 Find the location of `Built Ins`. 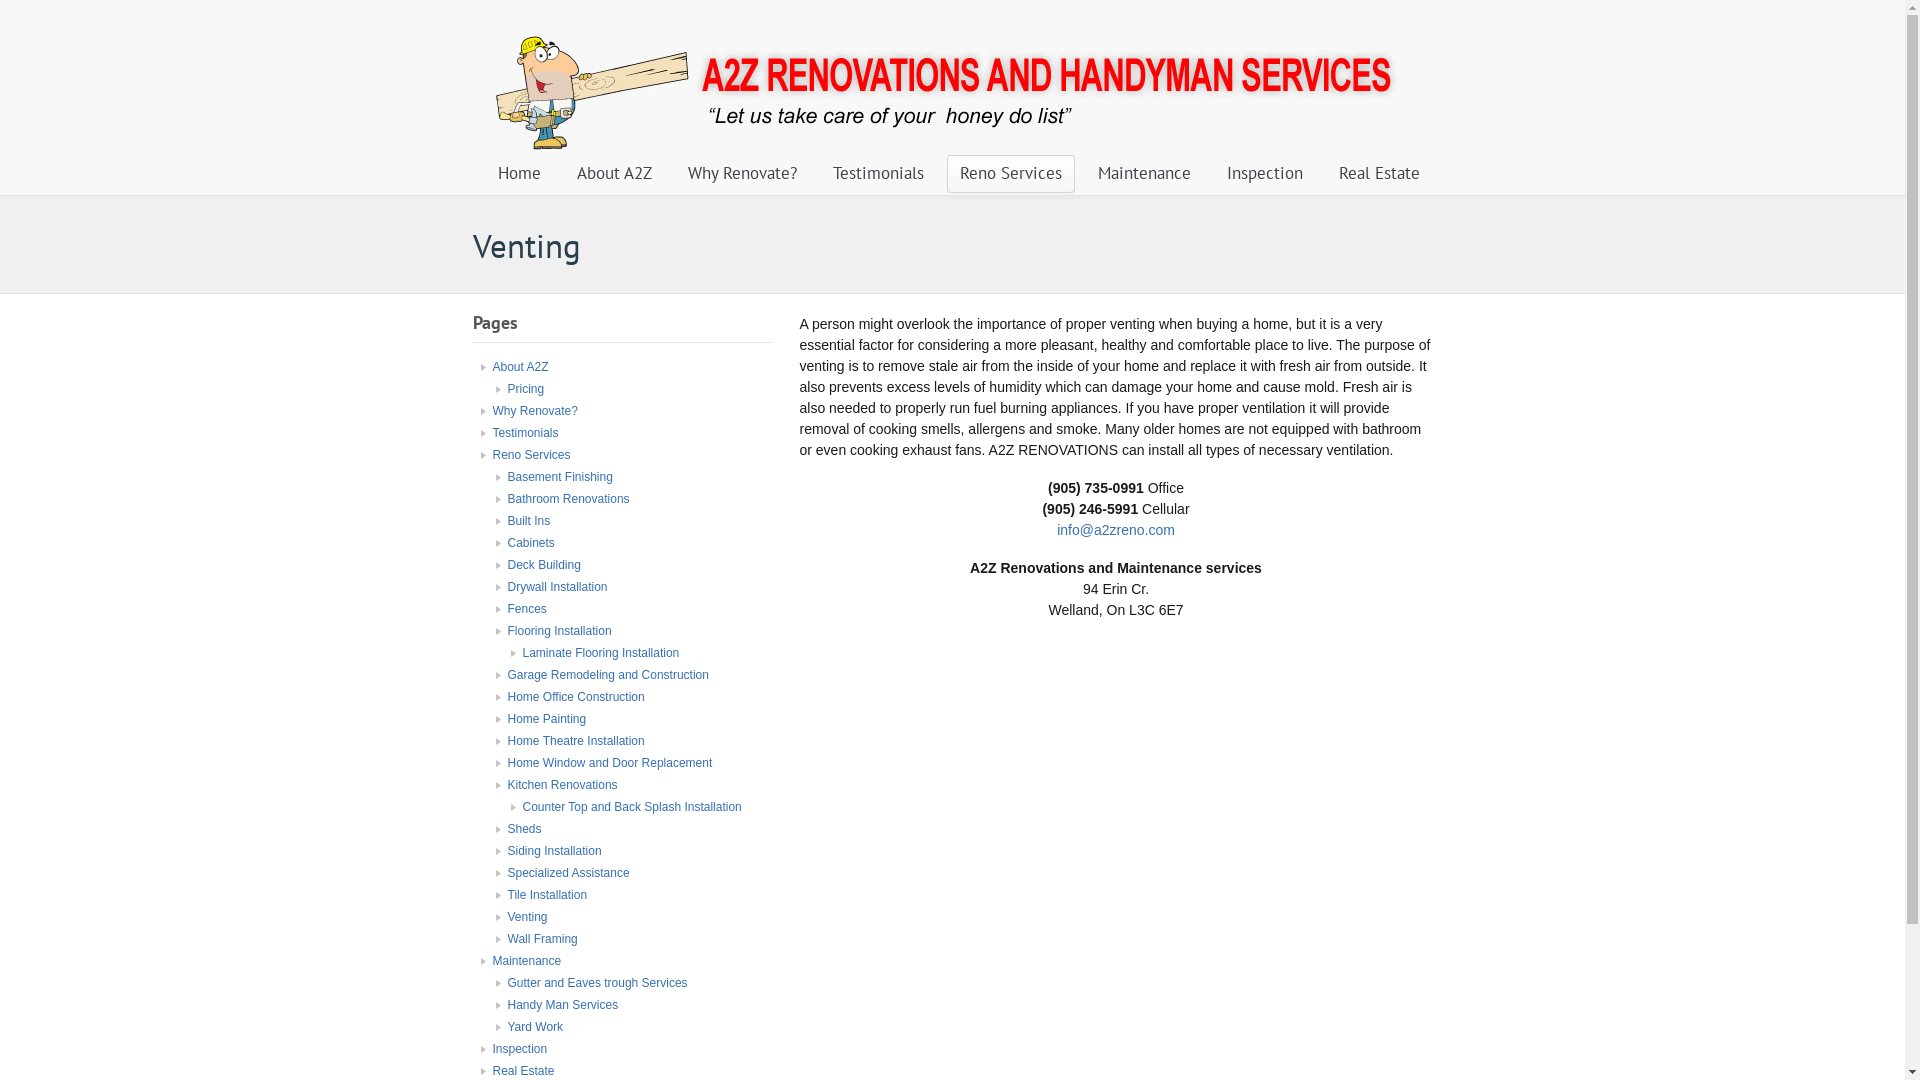

Built Ins is located at coordinates (530, 521).